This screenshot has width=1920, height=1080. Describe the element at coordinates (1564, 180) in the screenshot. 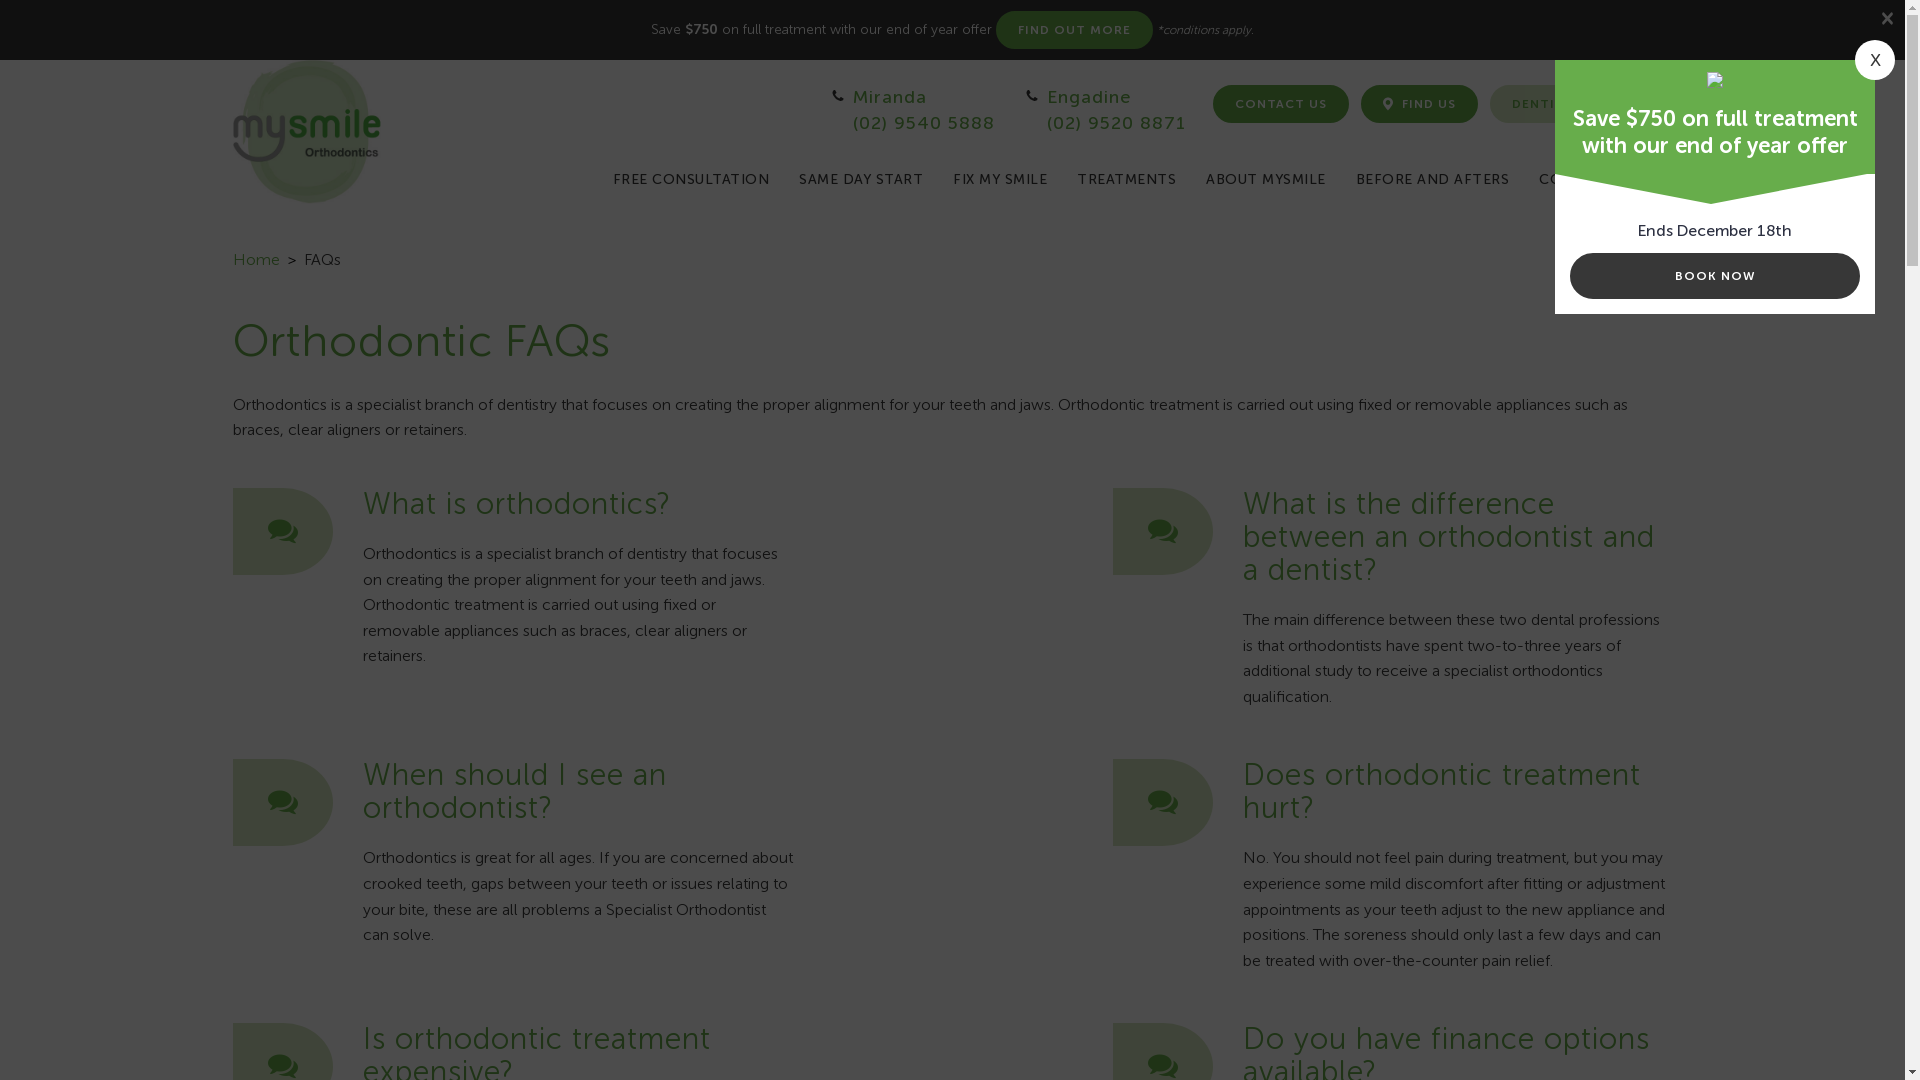

I see `COSTS` at that location.